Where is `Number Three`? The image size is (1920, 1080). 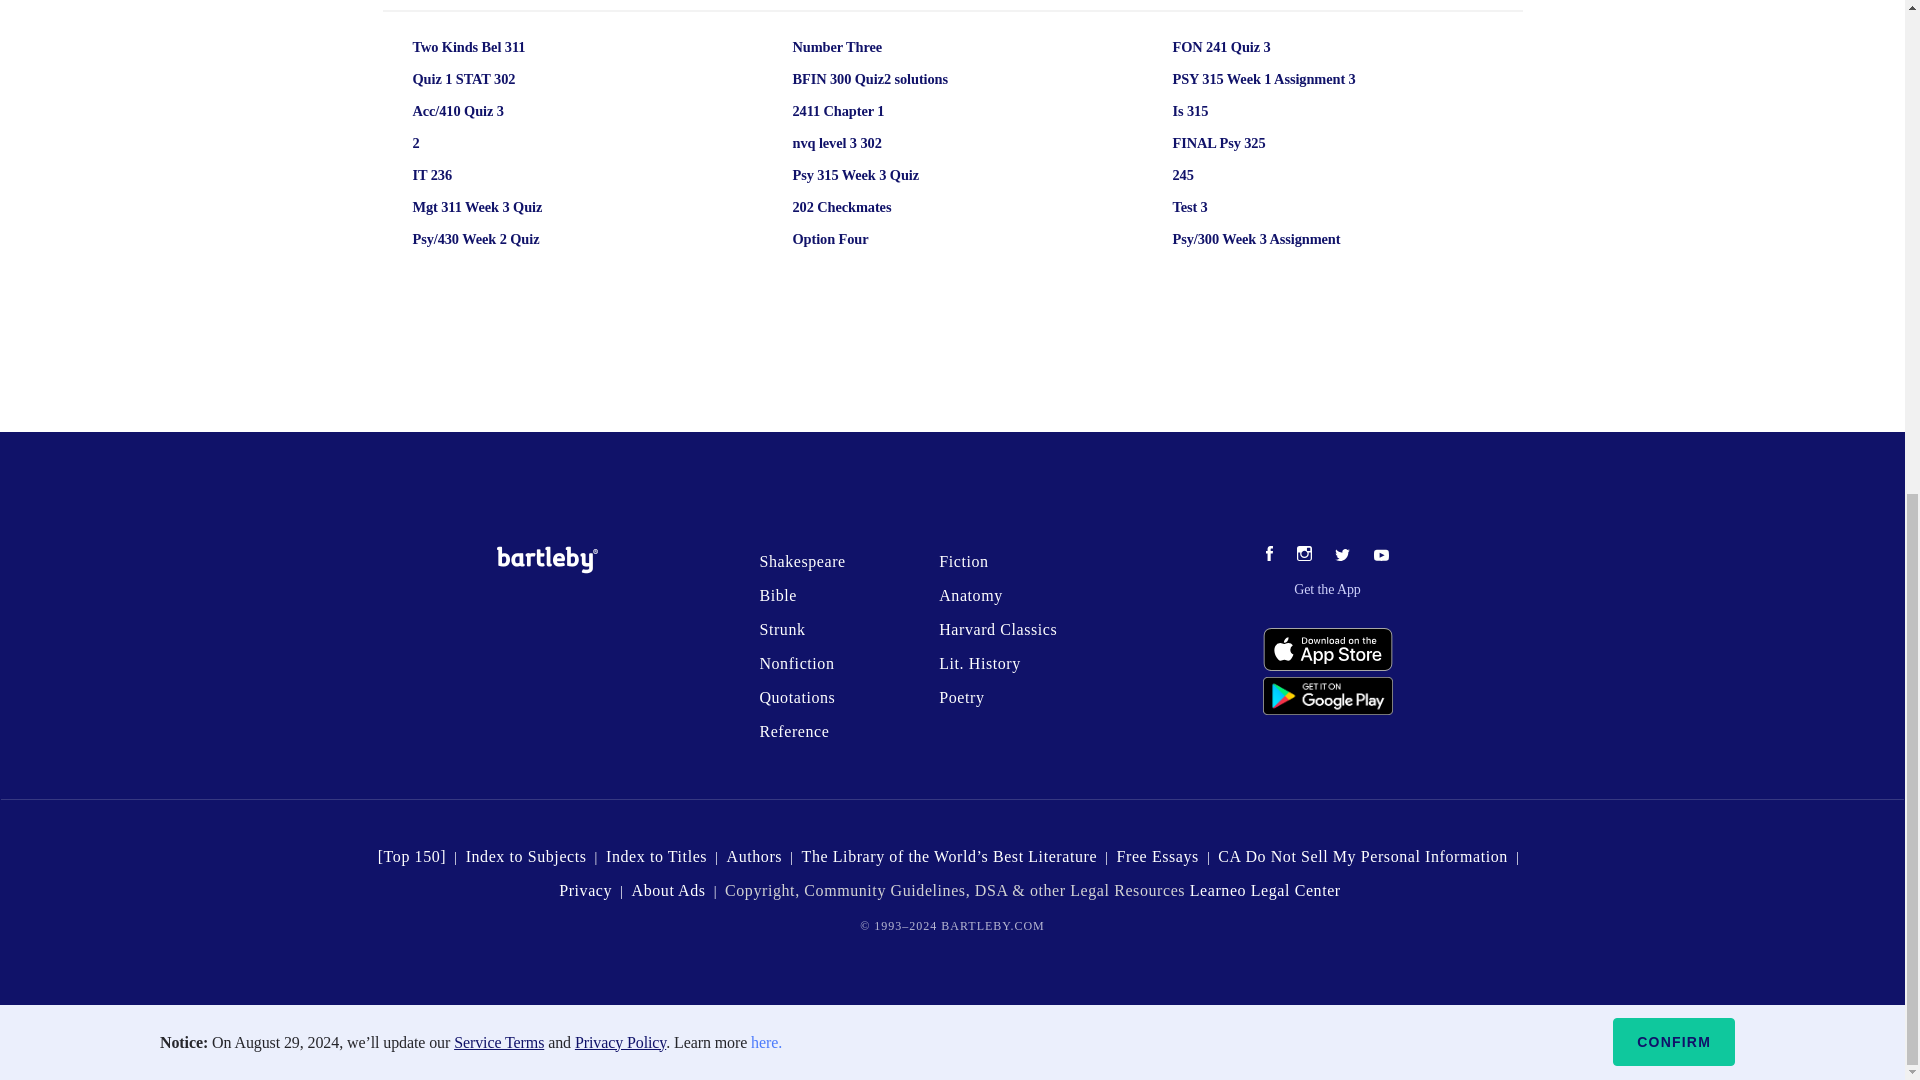
Number Three is located at coordinates (923, 47).